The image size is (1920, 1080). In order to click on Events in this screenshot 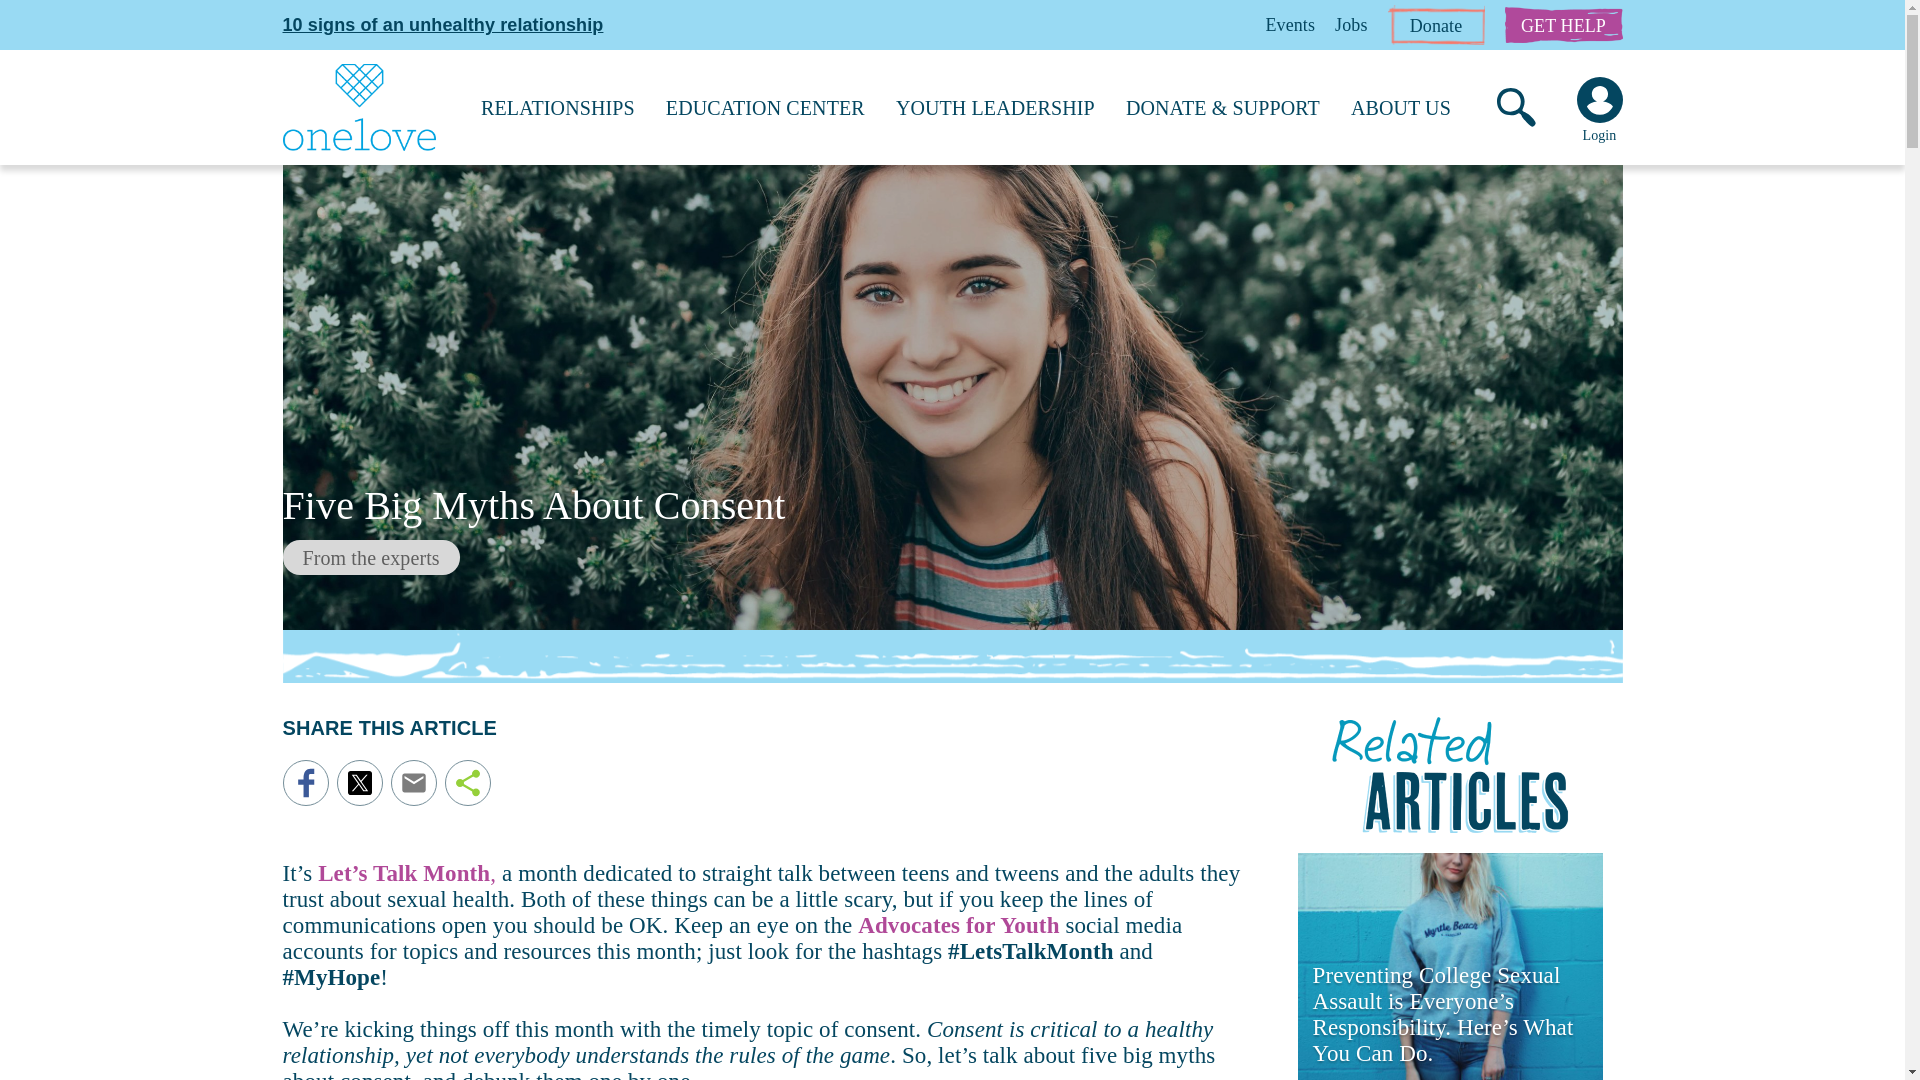, I will do `click(1290, 24)`.